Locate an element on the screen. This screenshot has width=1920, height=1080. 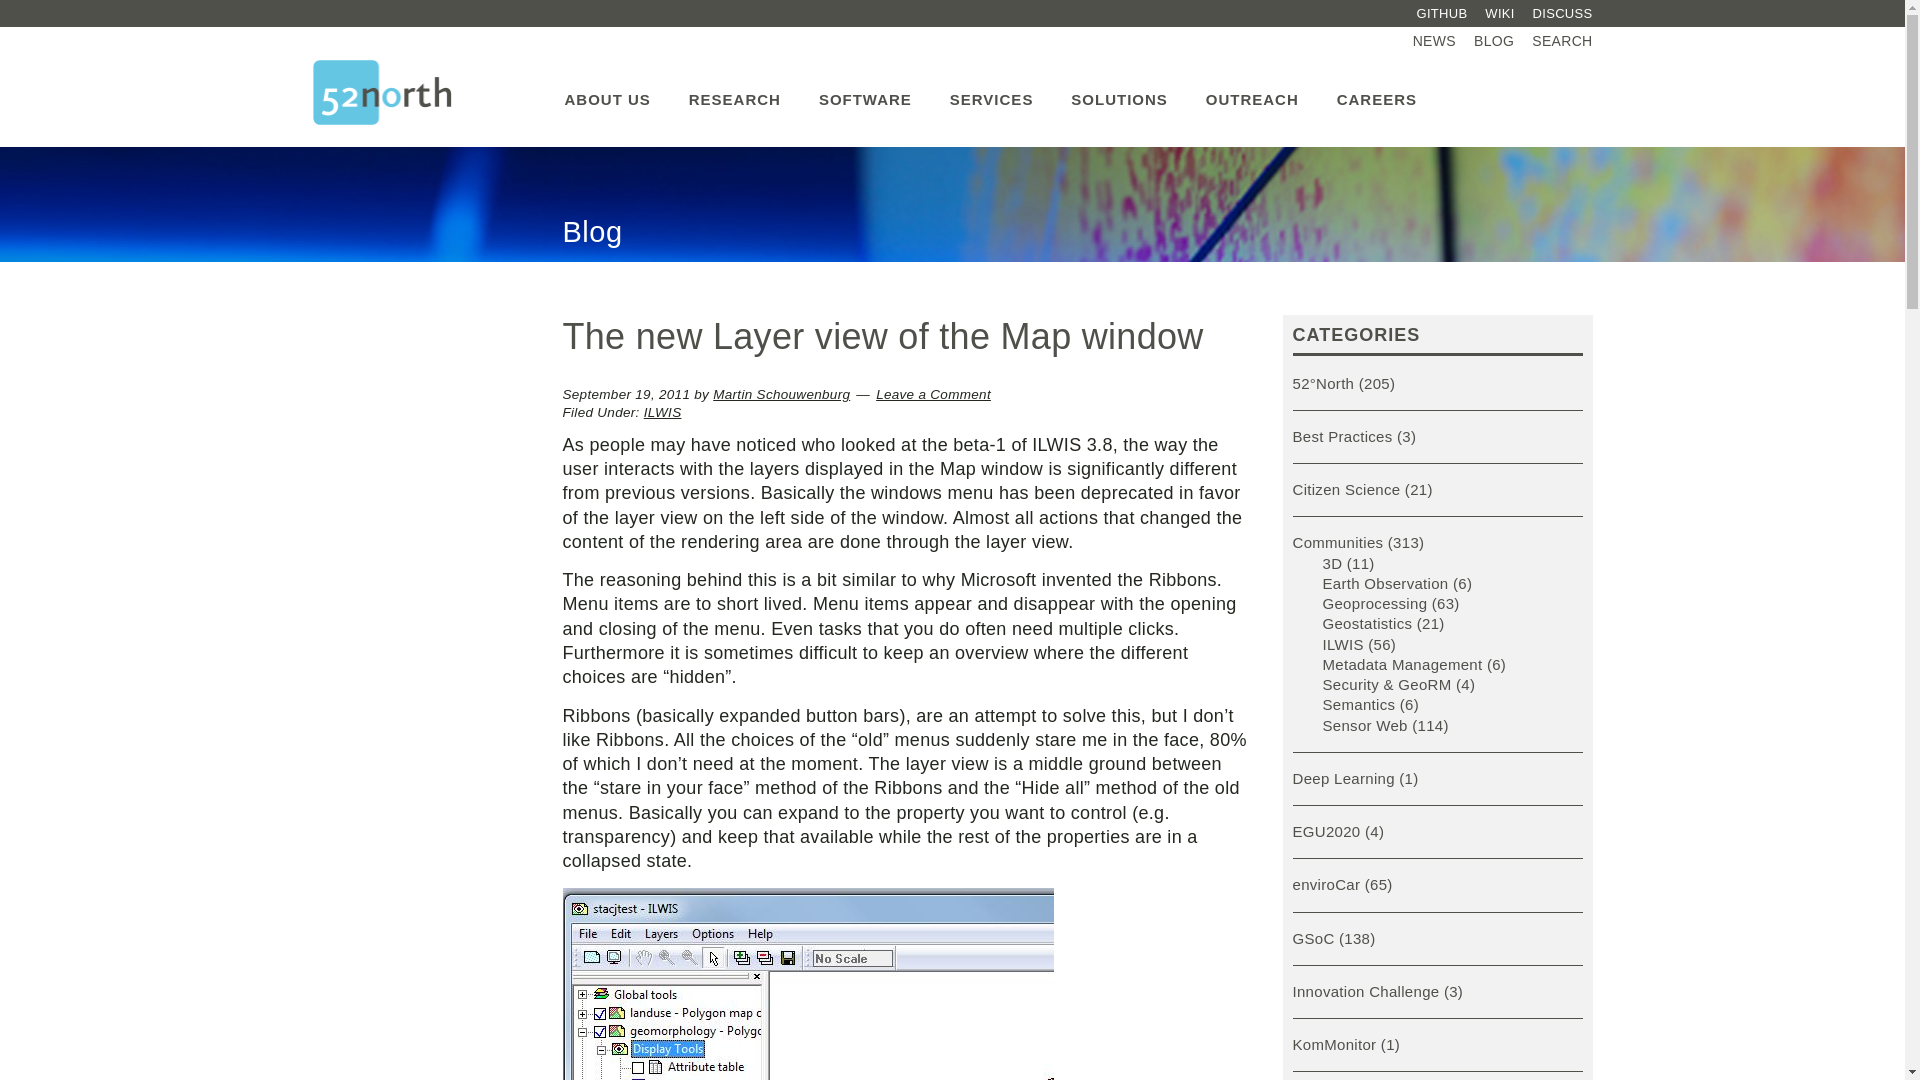
Leave a Comment is located at coordinates (932, 394).